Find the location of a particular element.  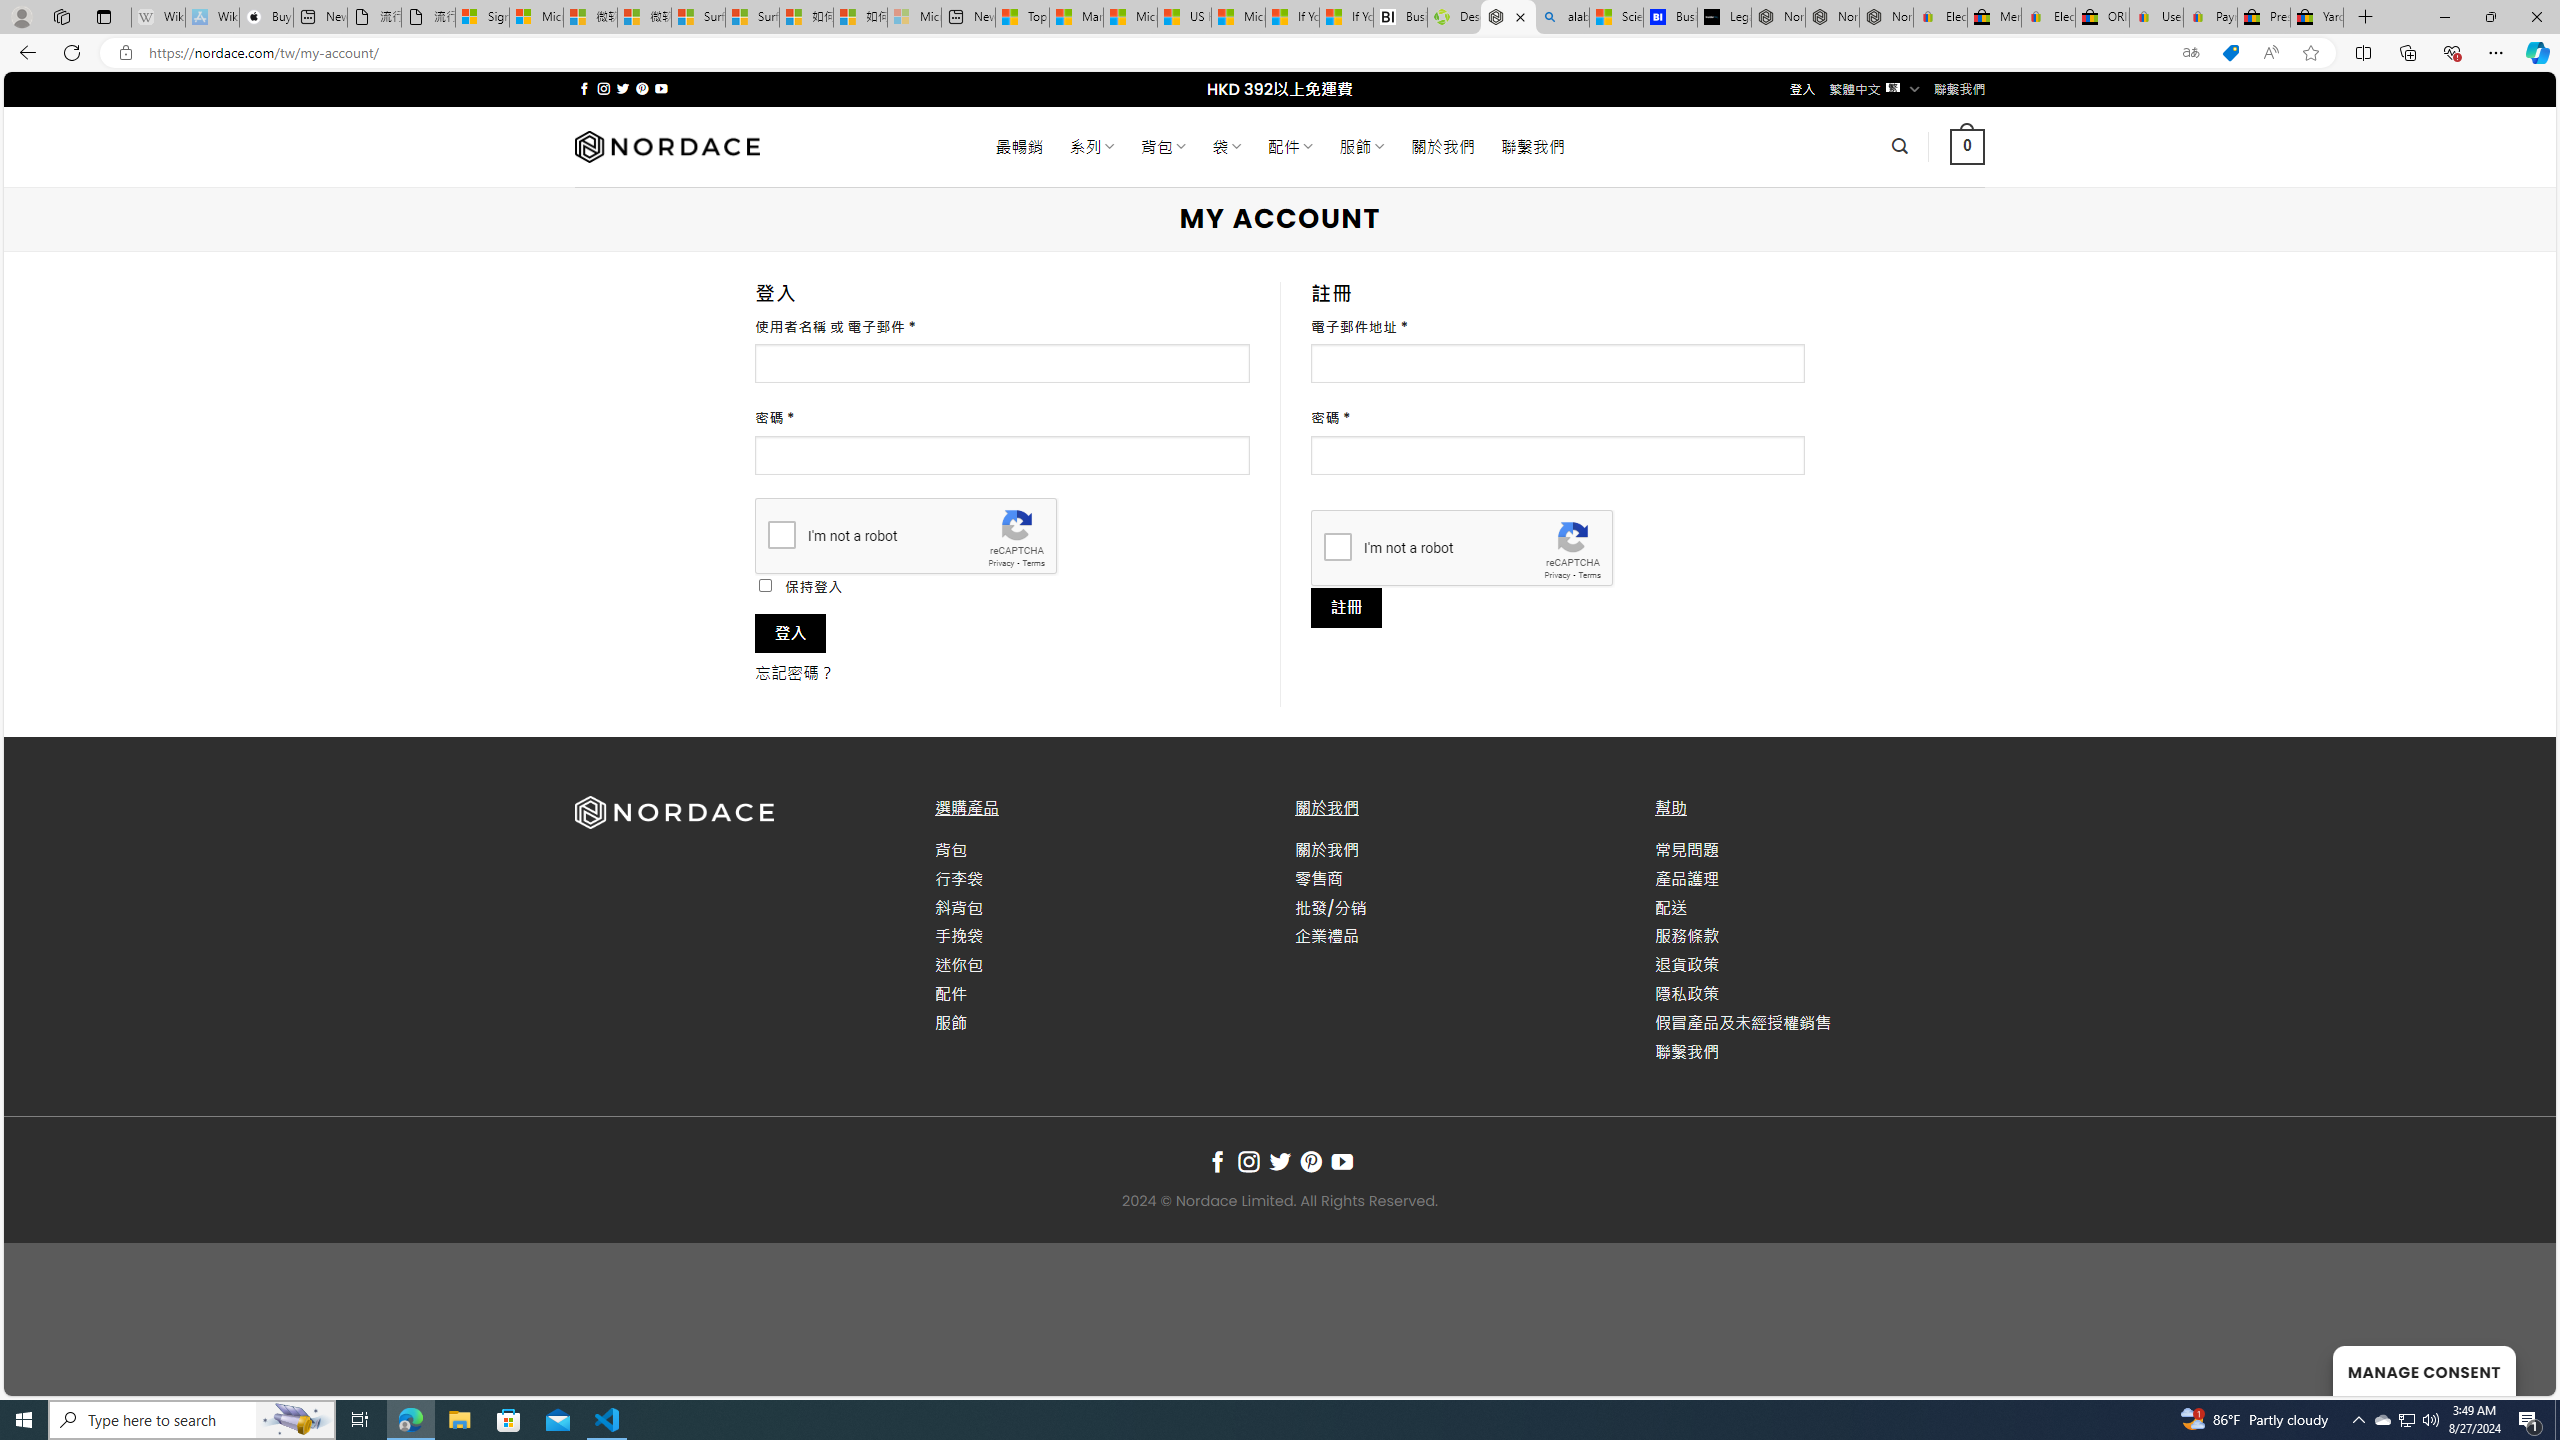

US Heat Deaths Soared To Record High Last Year is located at coordinates (1185, 17).